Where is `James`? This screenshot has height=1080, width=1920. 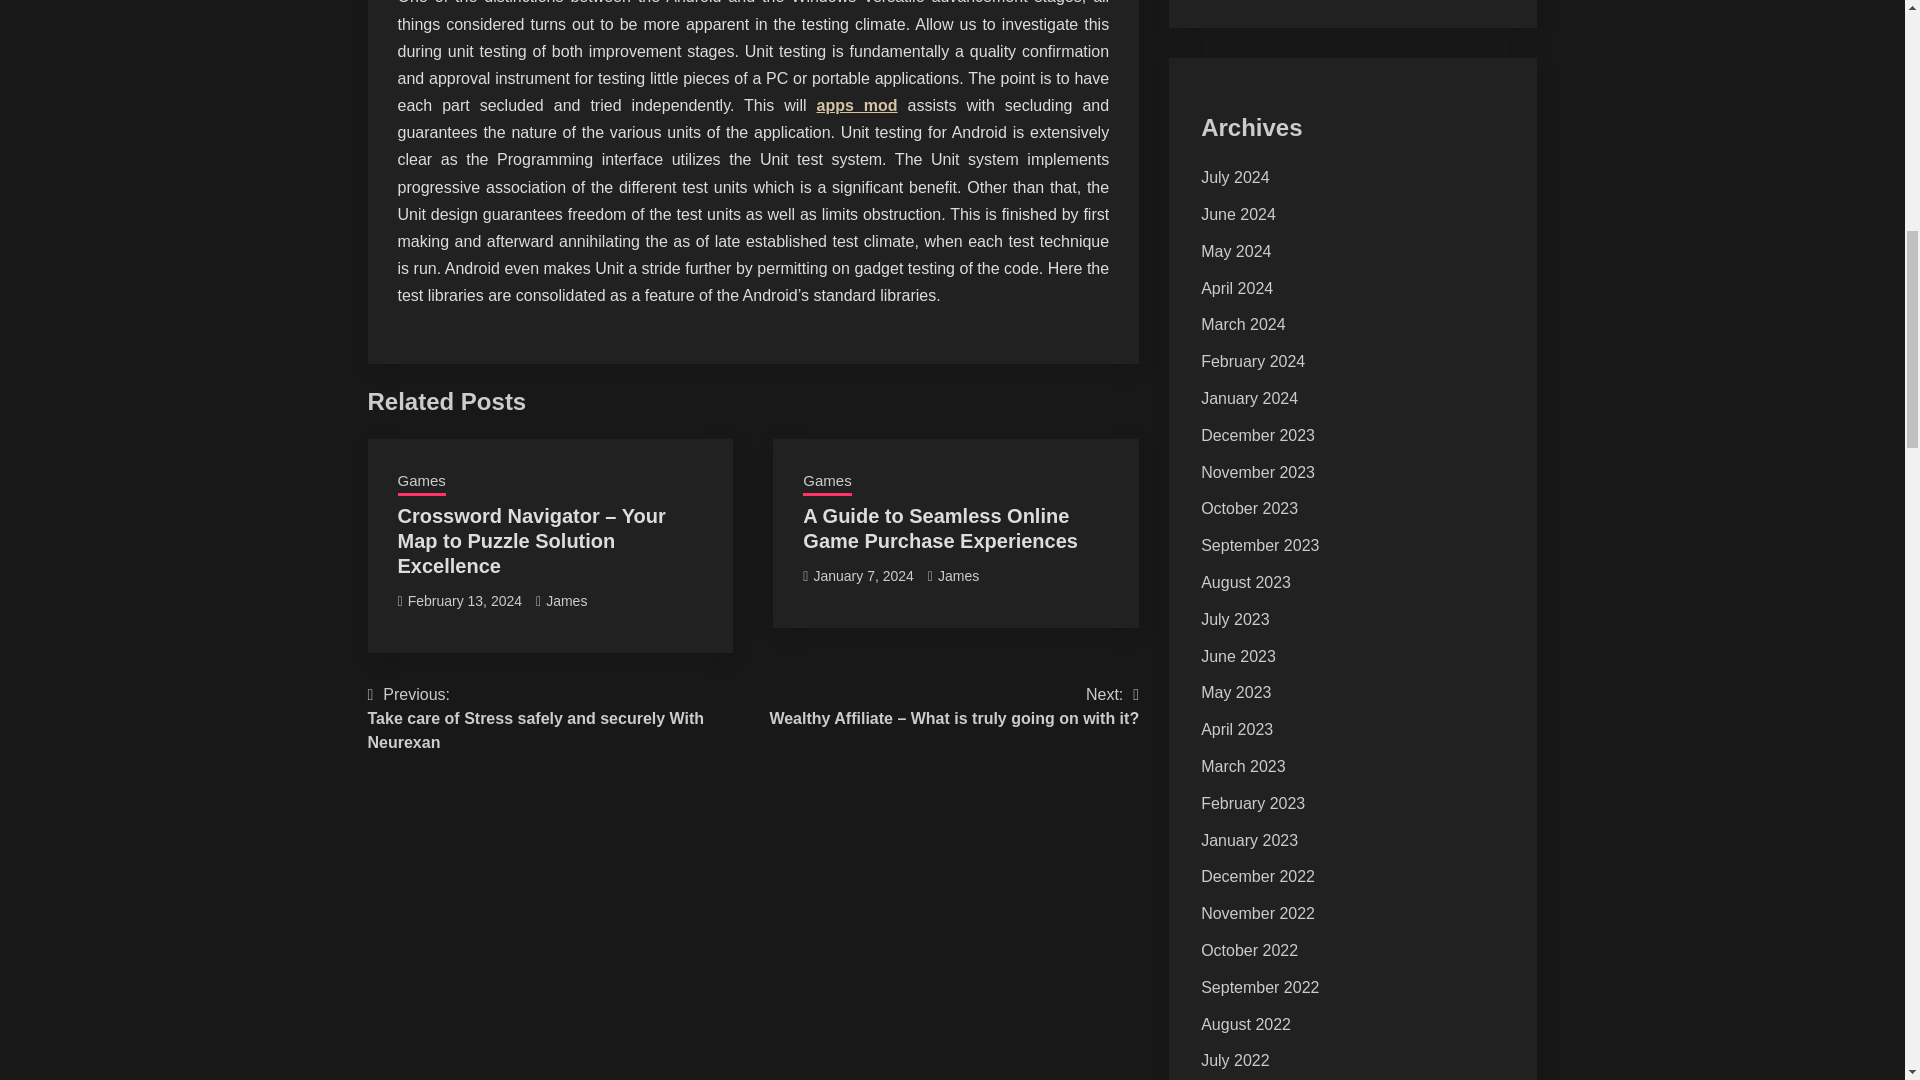
James is located at coordinates (958, 576).